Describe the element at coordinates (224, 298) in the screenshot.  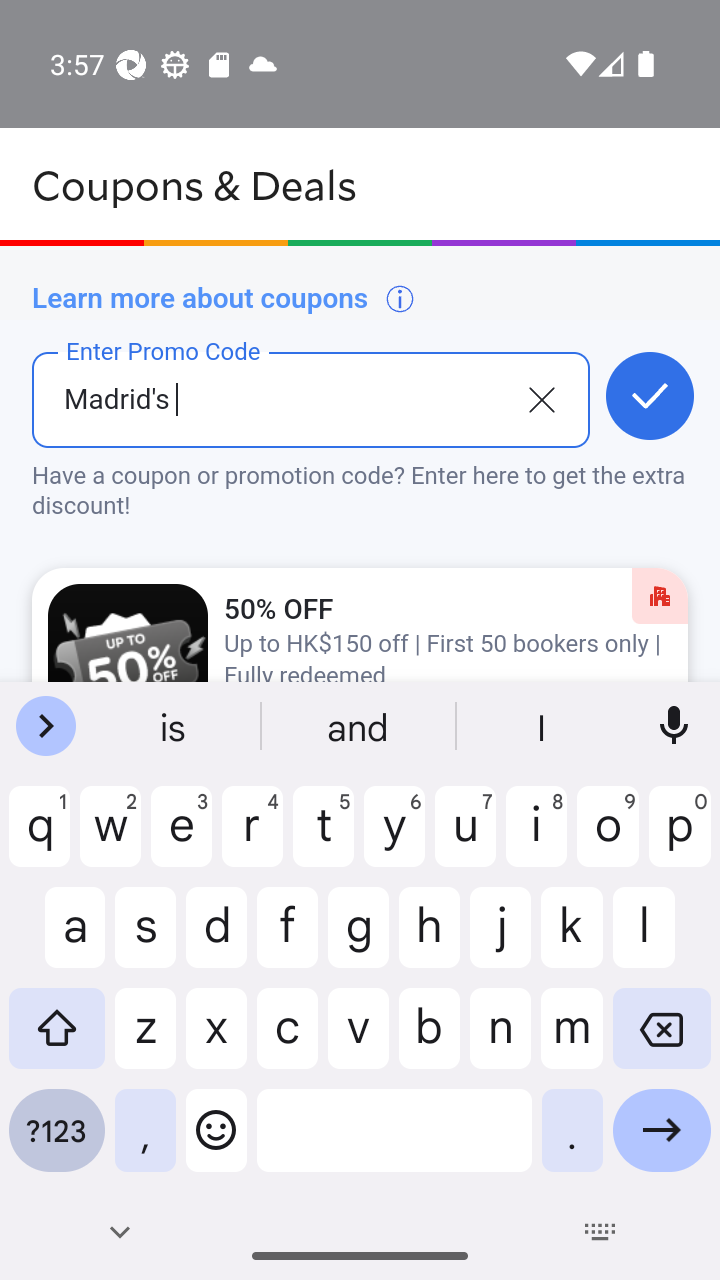
I see `Learn more about coupons` at that location.